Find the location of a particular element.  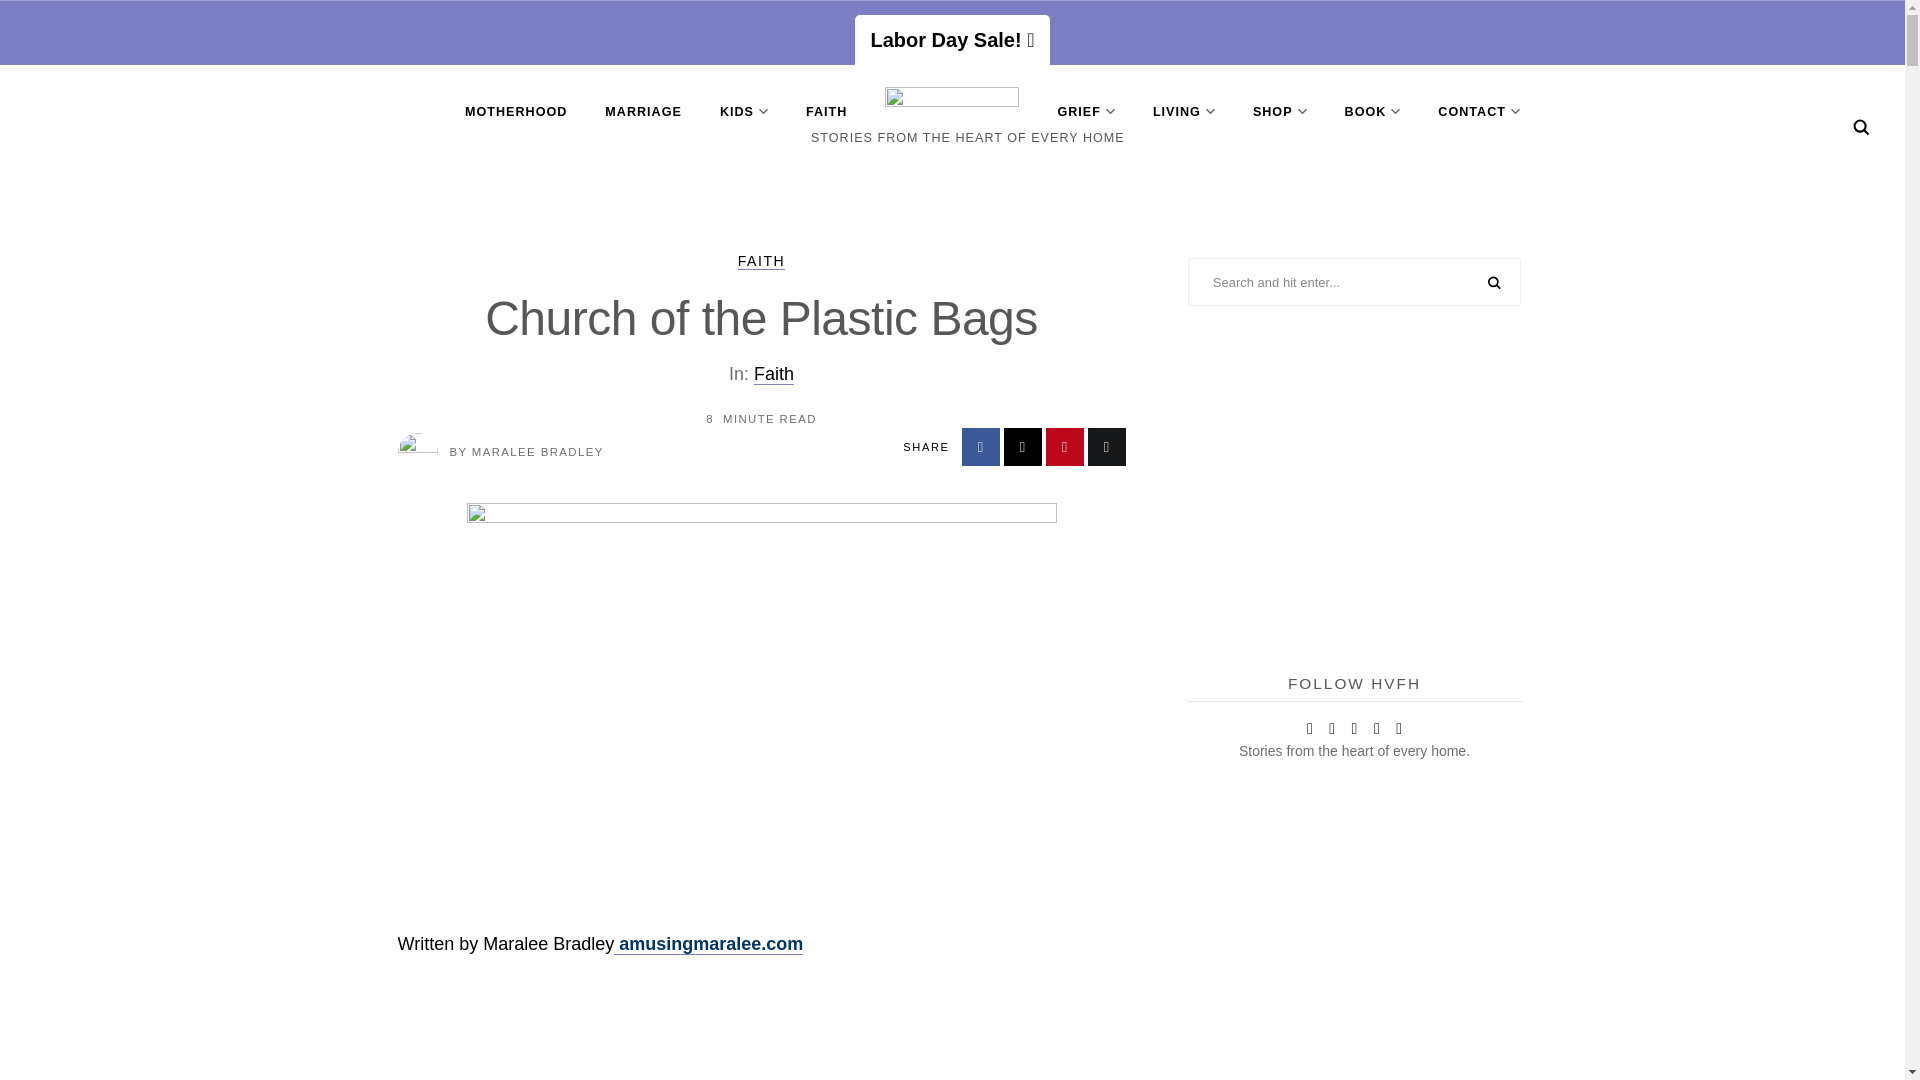

Share on Facebook is located at coordinates (980, 446).